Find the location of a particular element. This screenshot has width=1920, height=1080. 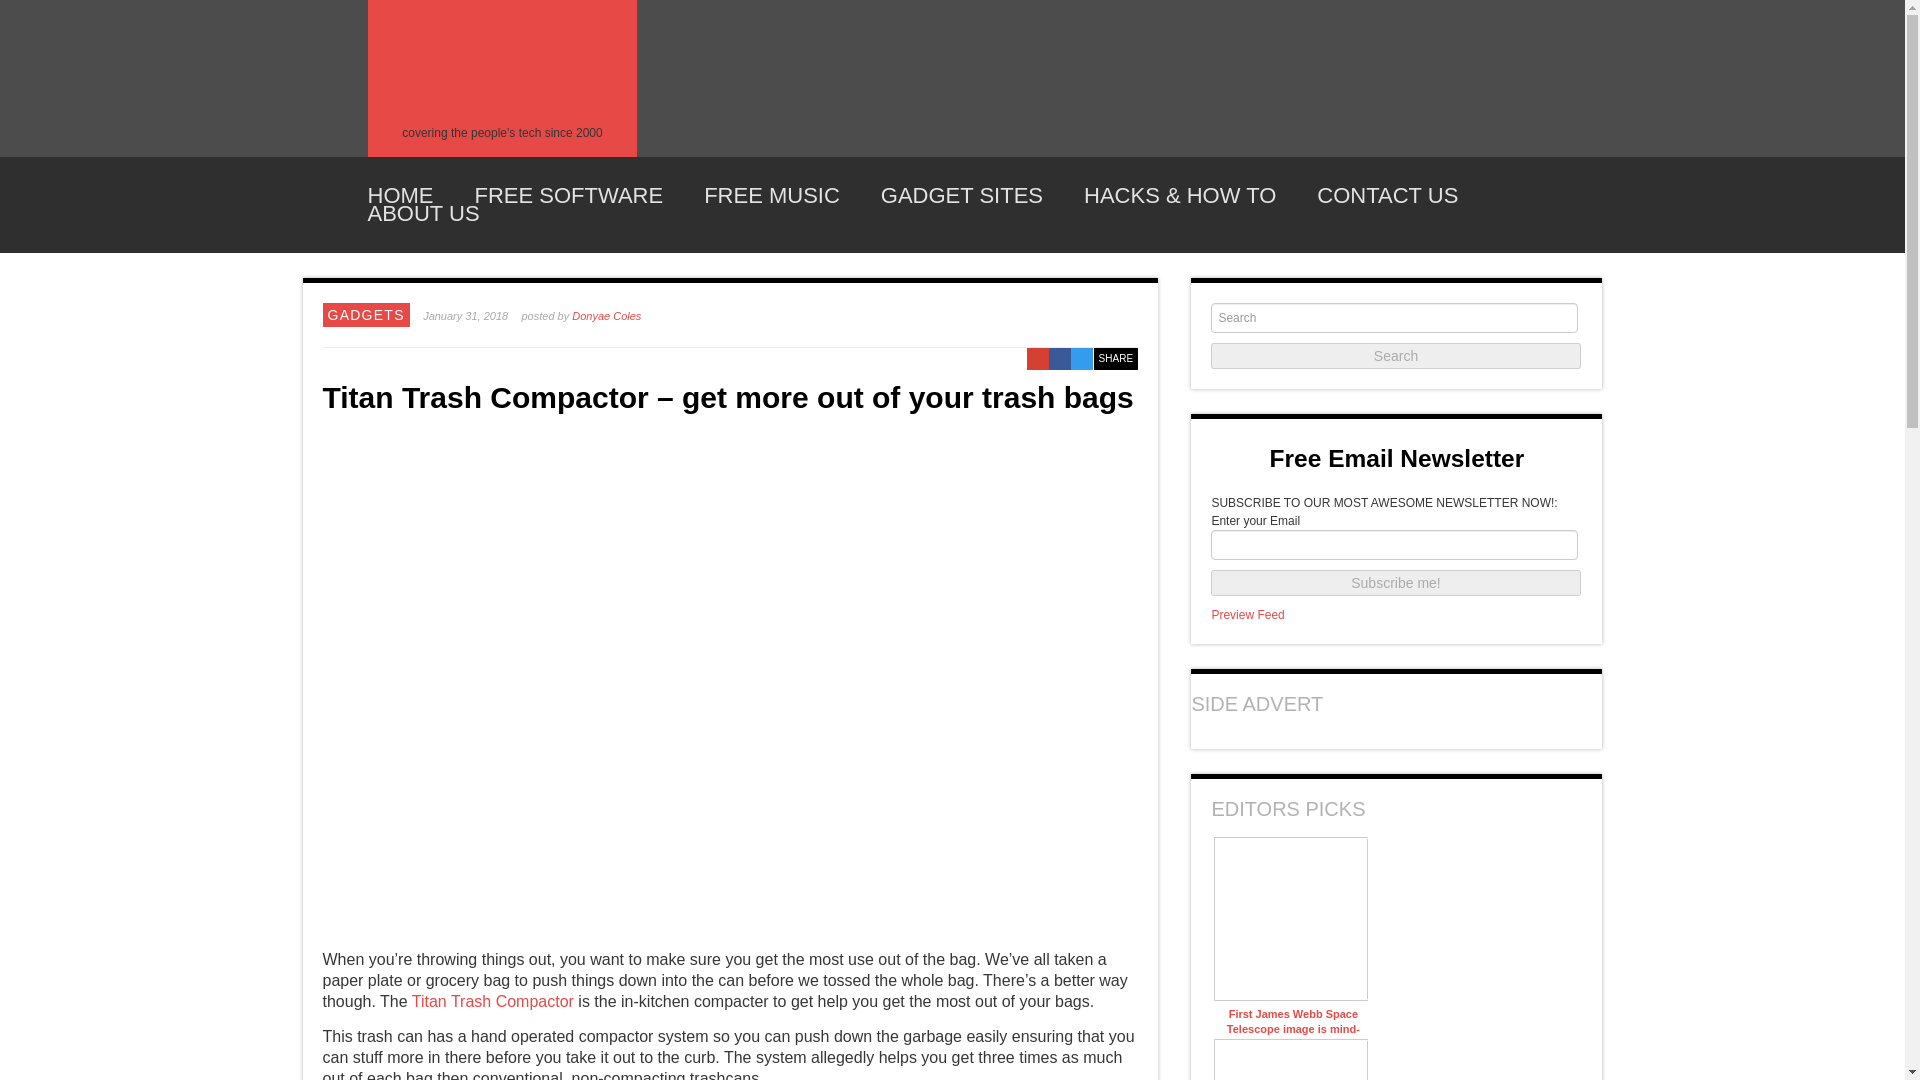

Search is located at coordinates (1396, 356).